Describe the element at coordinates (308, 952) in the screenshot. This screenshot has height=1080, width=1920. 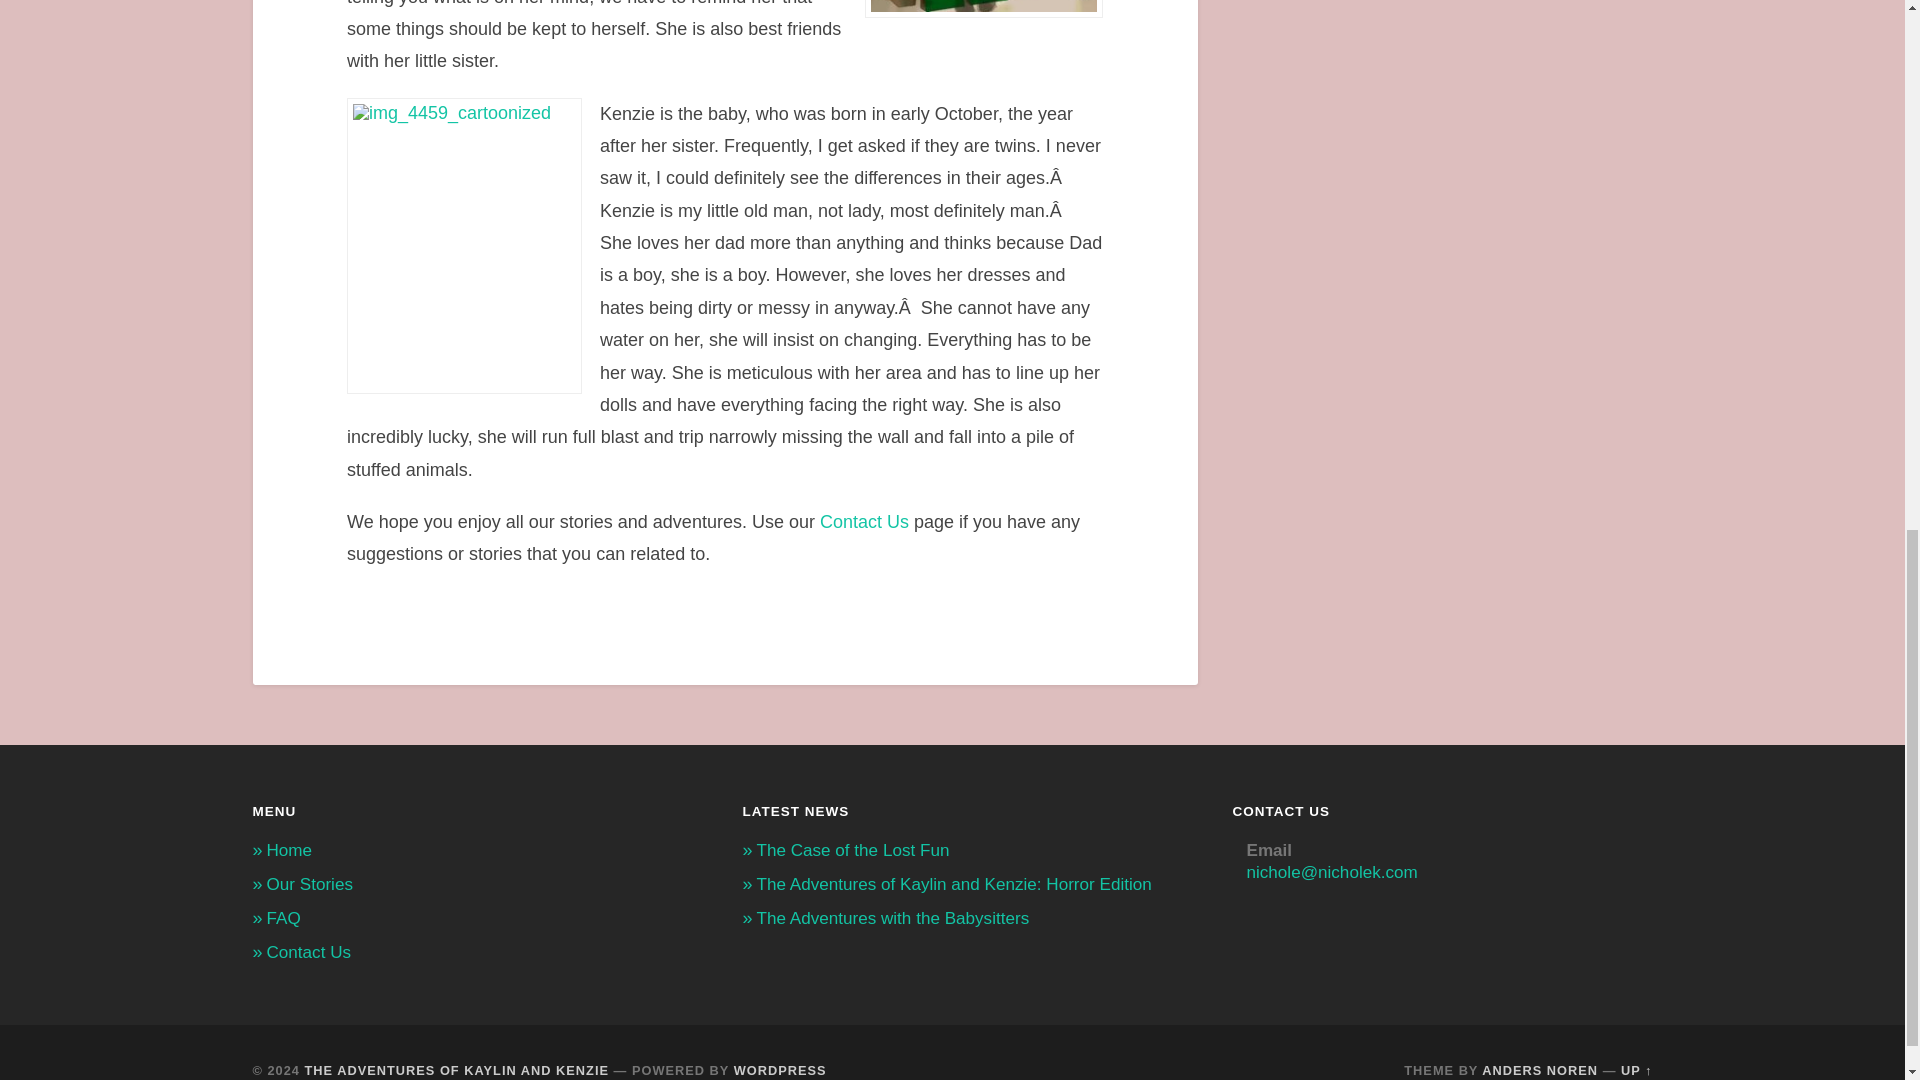
I see `Contact Us` at that location.